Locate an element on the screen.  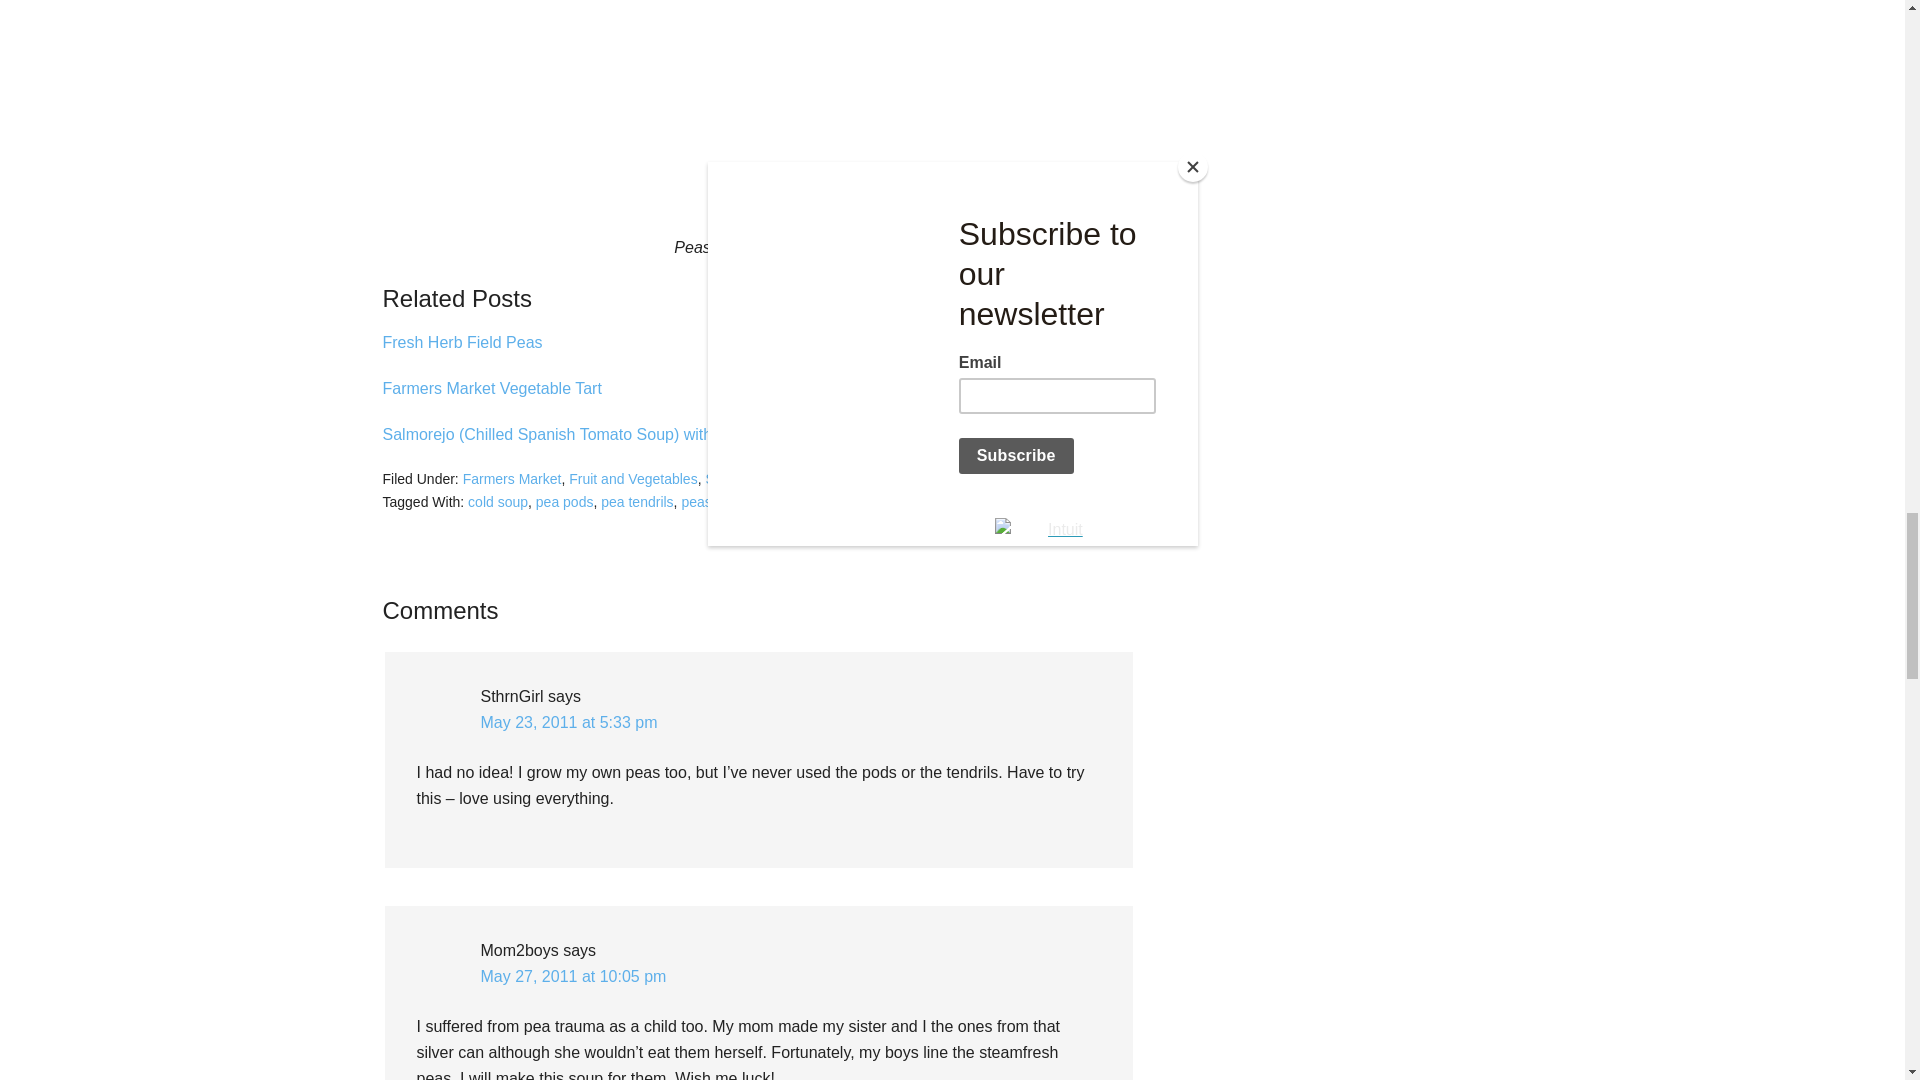
Soup is located at coordinates (720, 478).